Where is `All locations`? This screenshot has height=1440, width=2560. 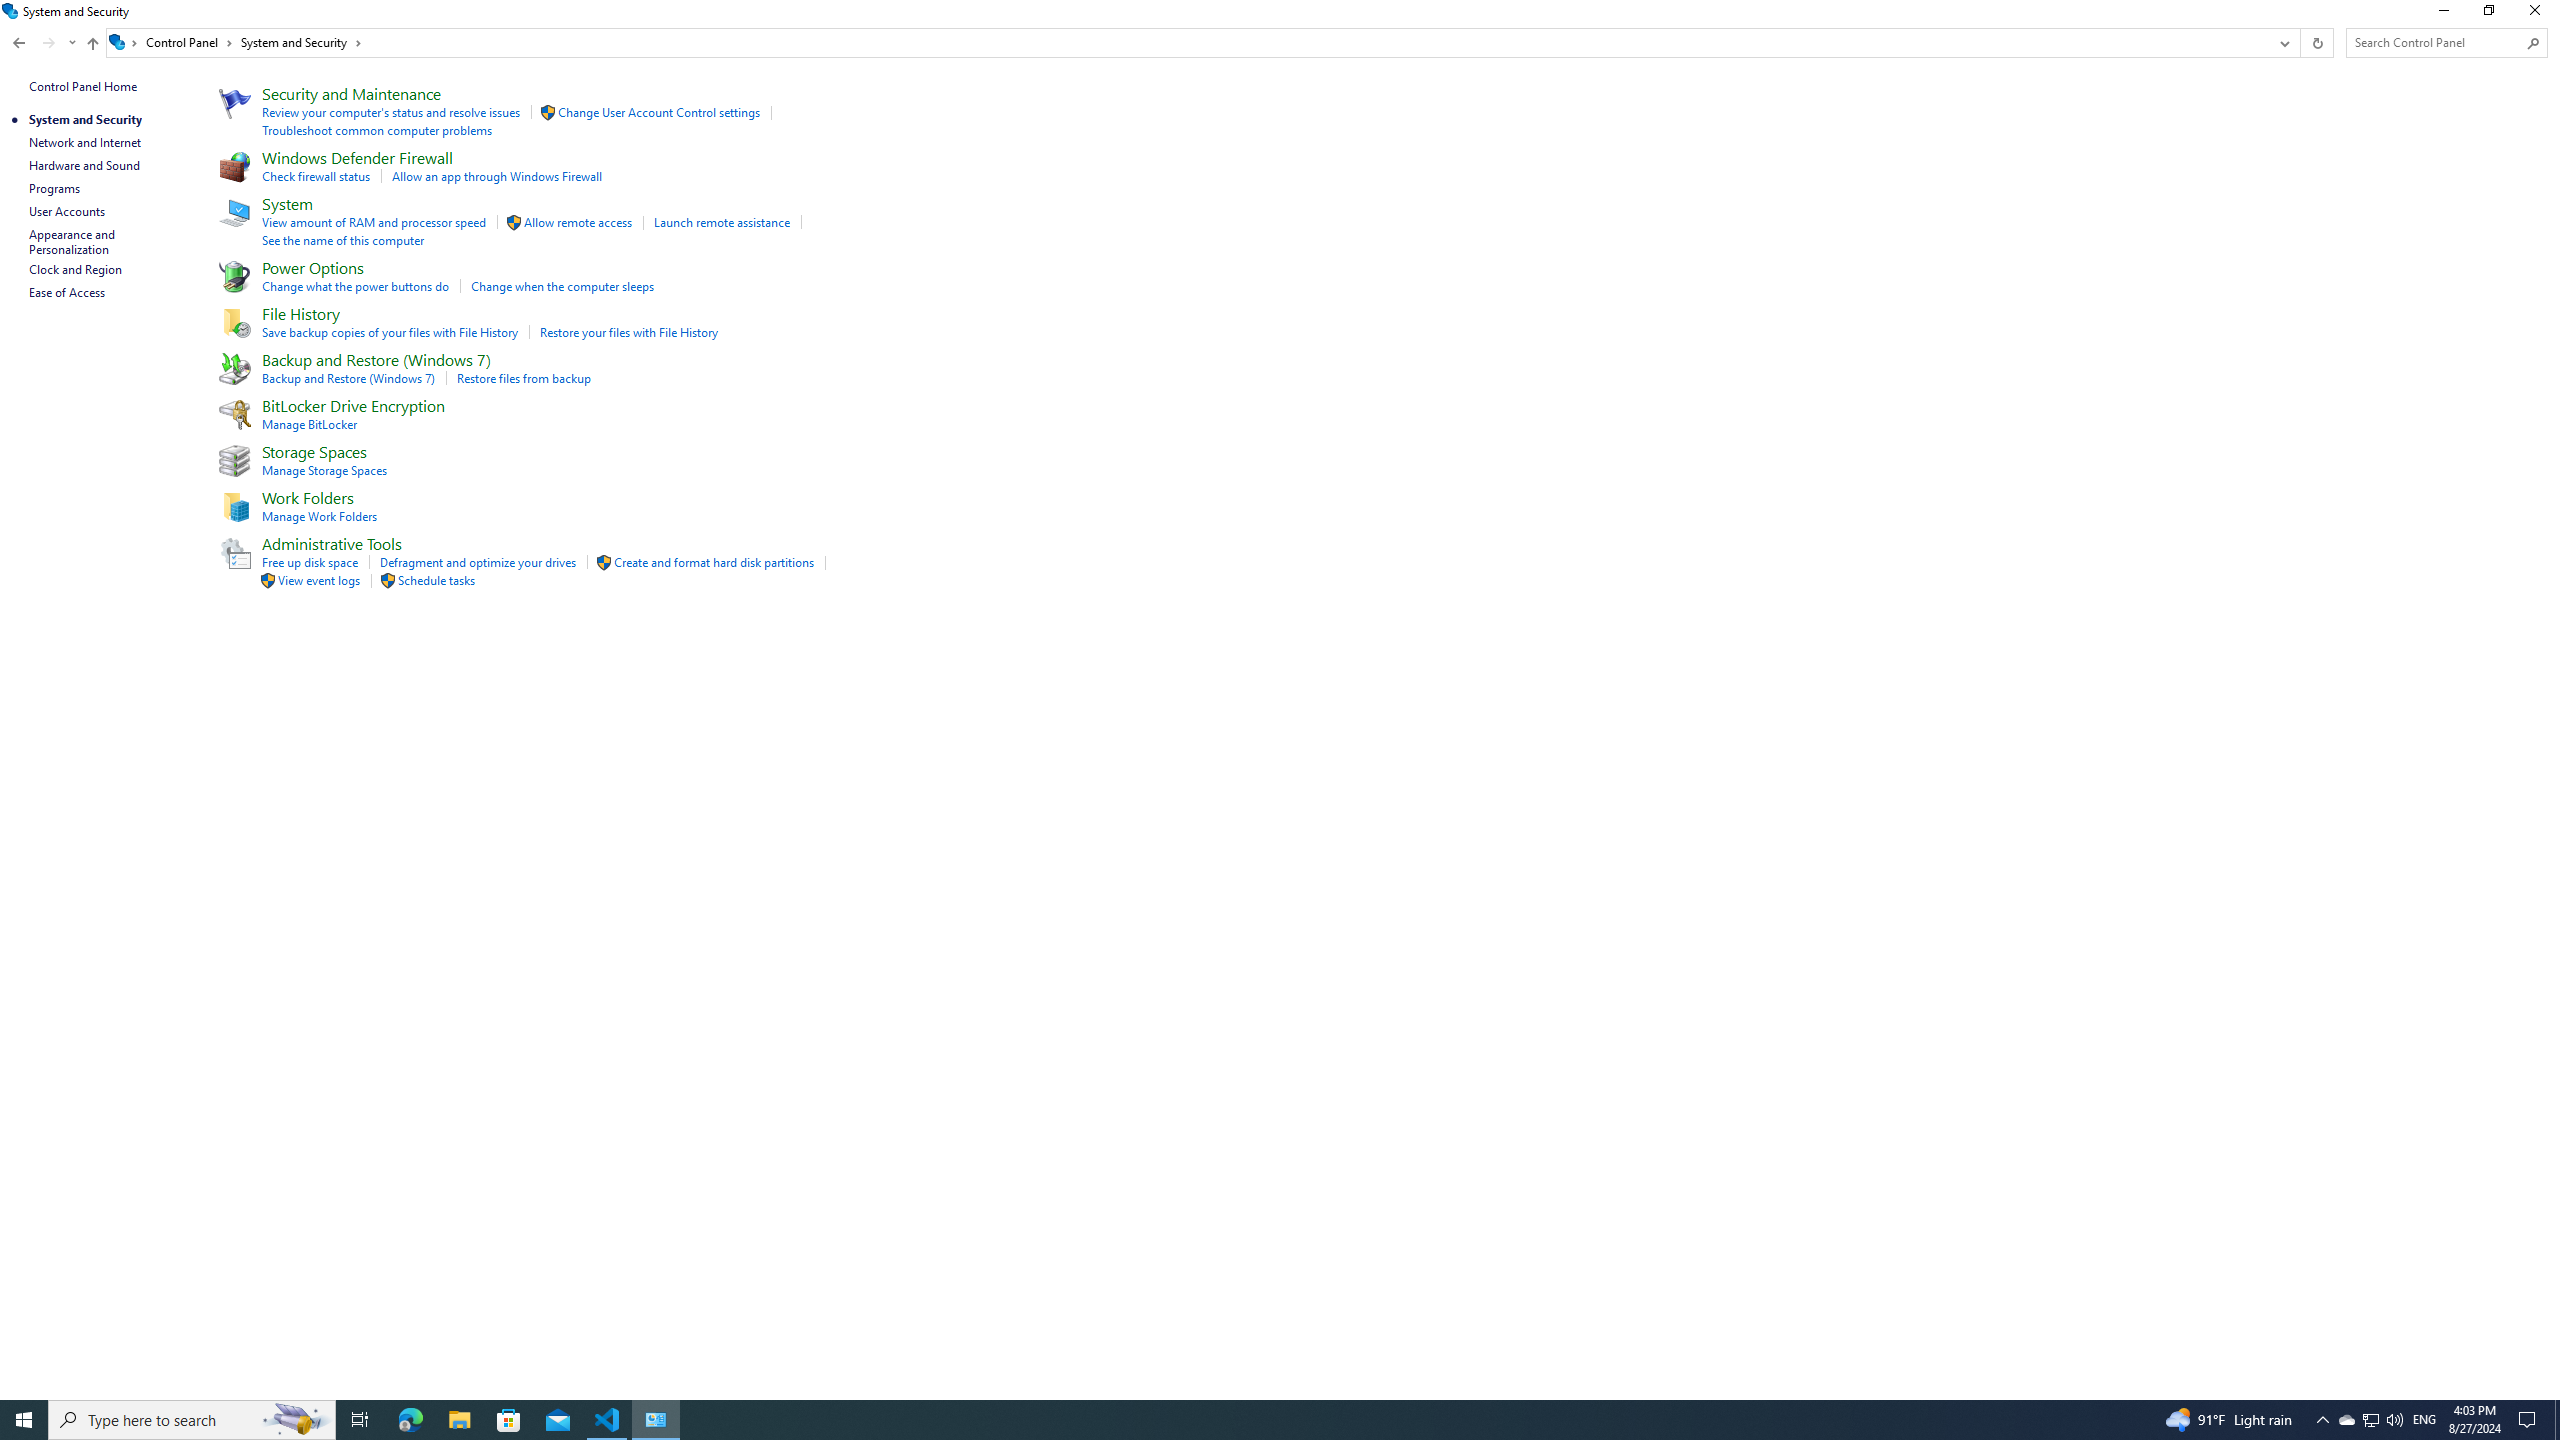
All locations is located at coordinates (124, 42).